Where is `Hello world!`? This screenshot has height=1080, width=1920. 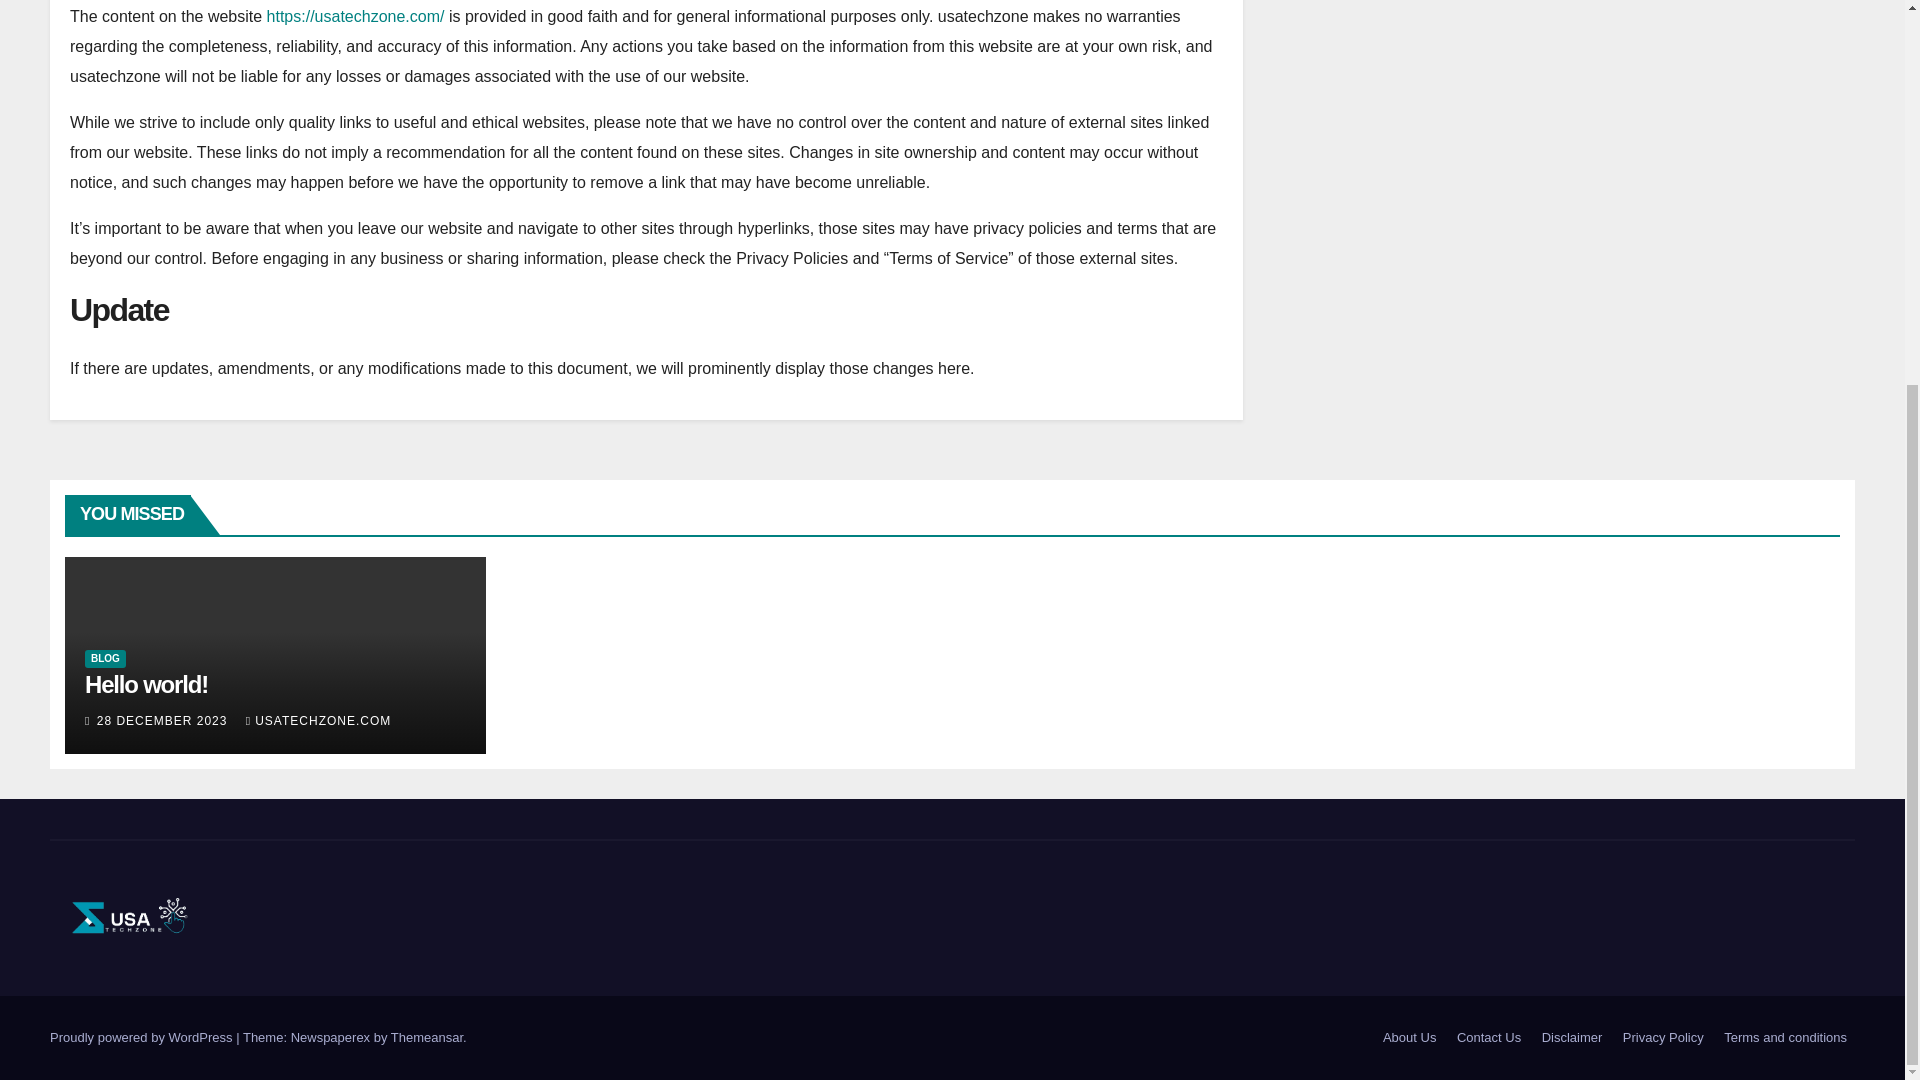
Hello world! is located at coordinates (146, 684).